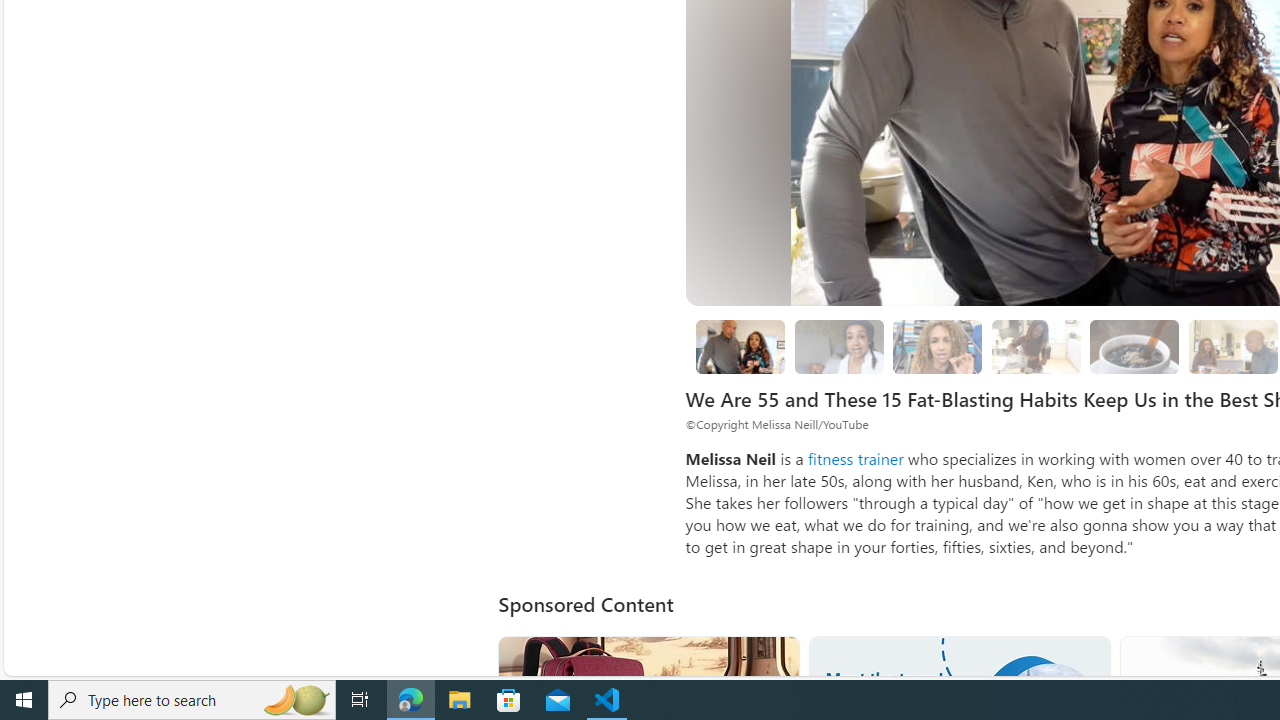 Image resolution: width=1280 pixels, height=720 pixels. What do you see at coordinates (855, 458) in the screenshot?
I see `fitness trainer` at bounding box center [855, 458].